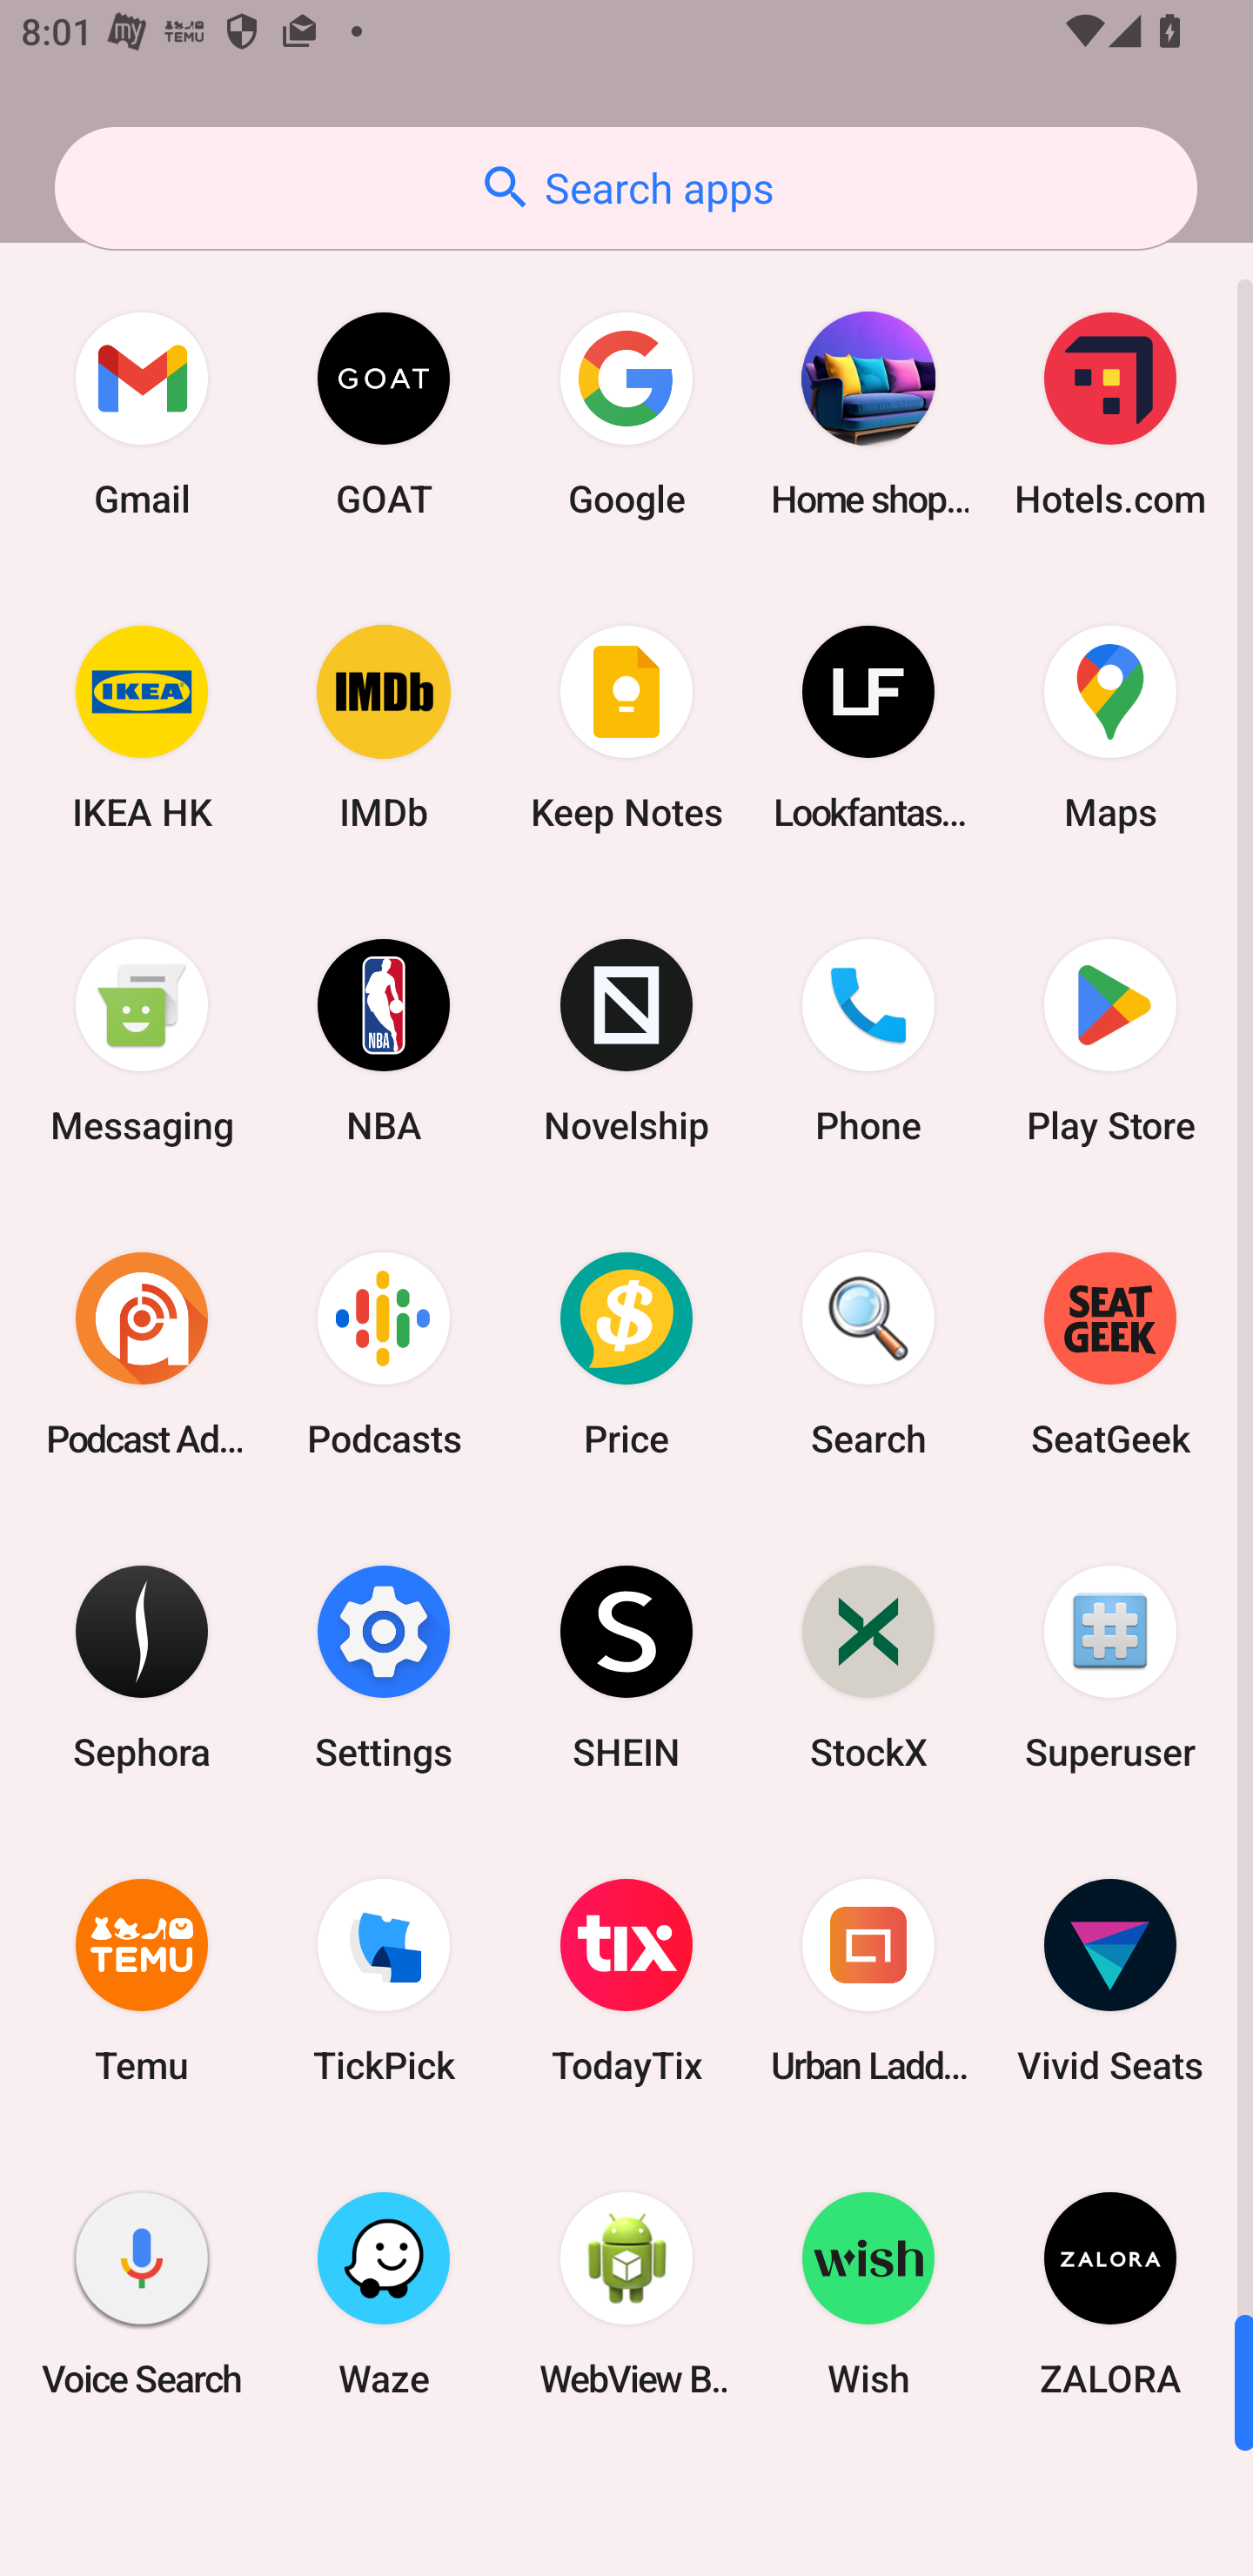 This screenshot has height=2576, width=1253. I want to click on Maps, so click(1110, 728).